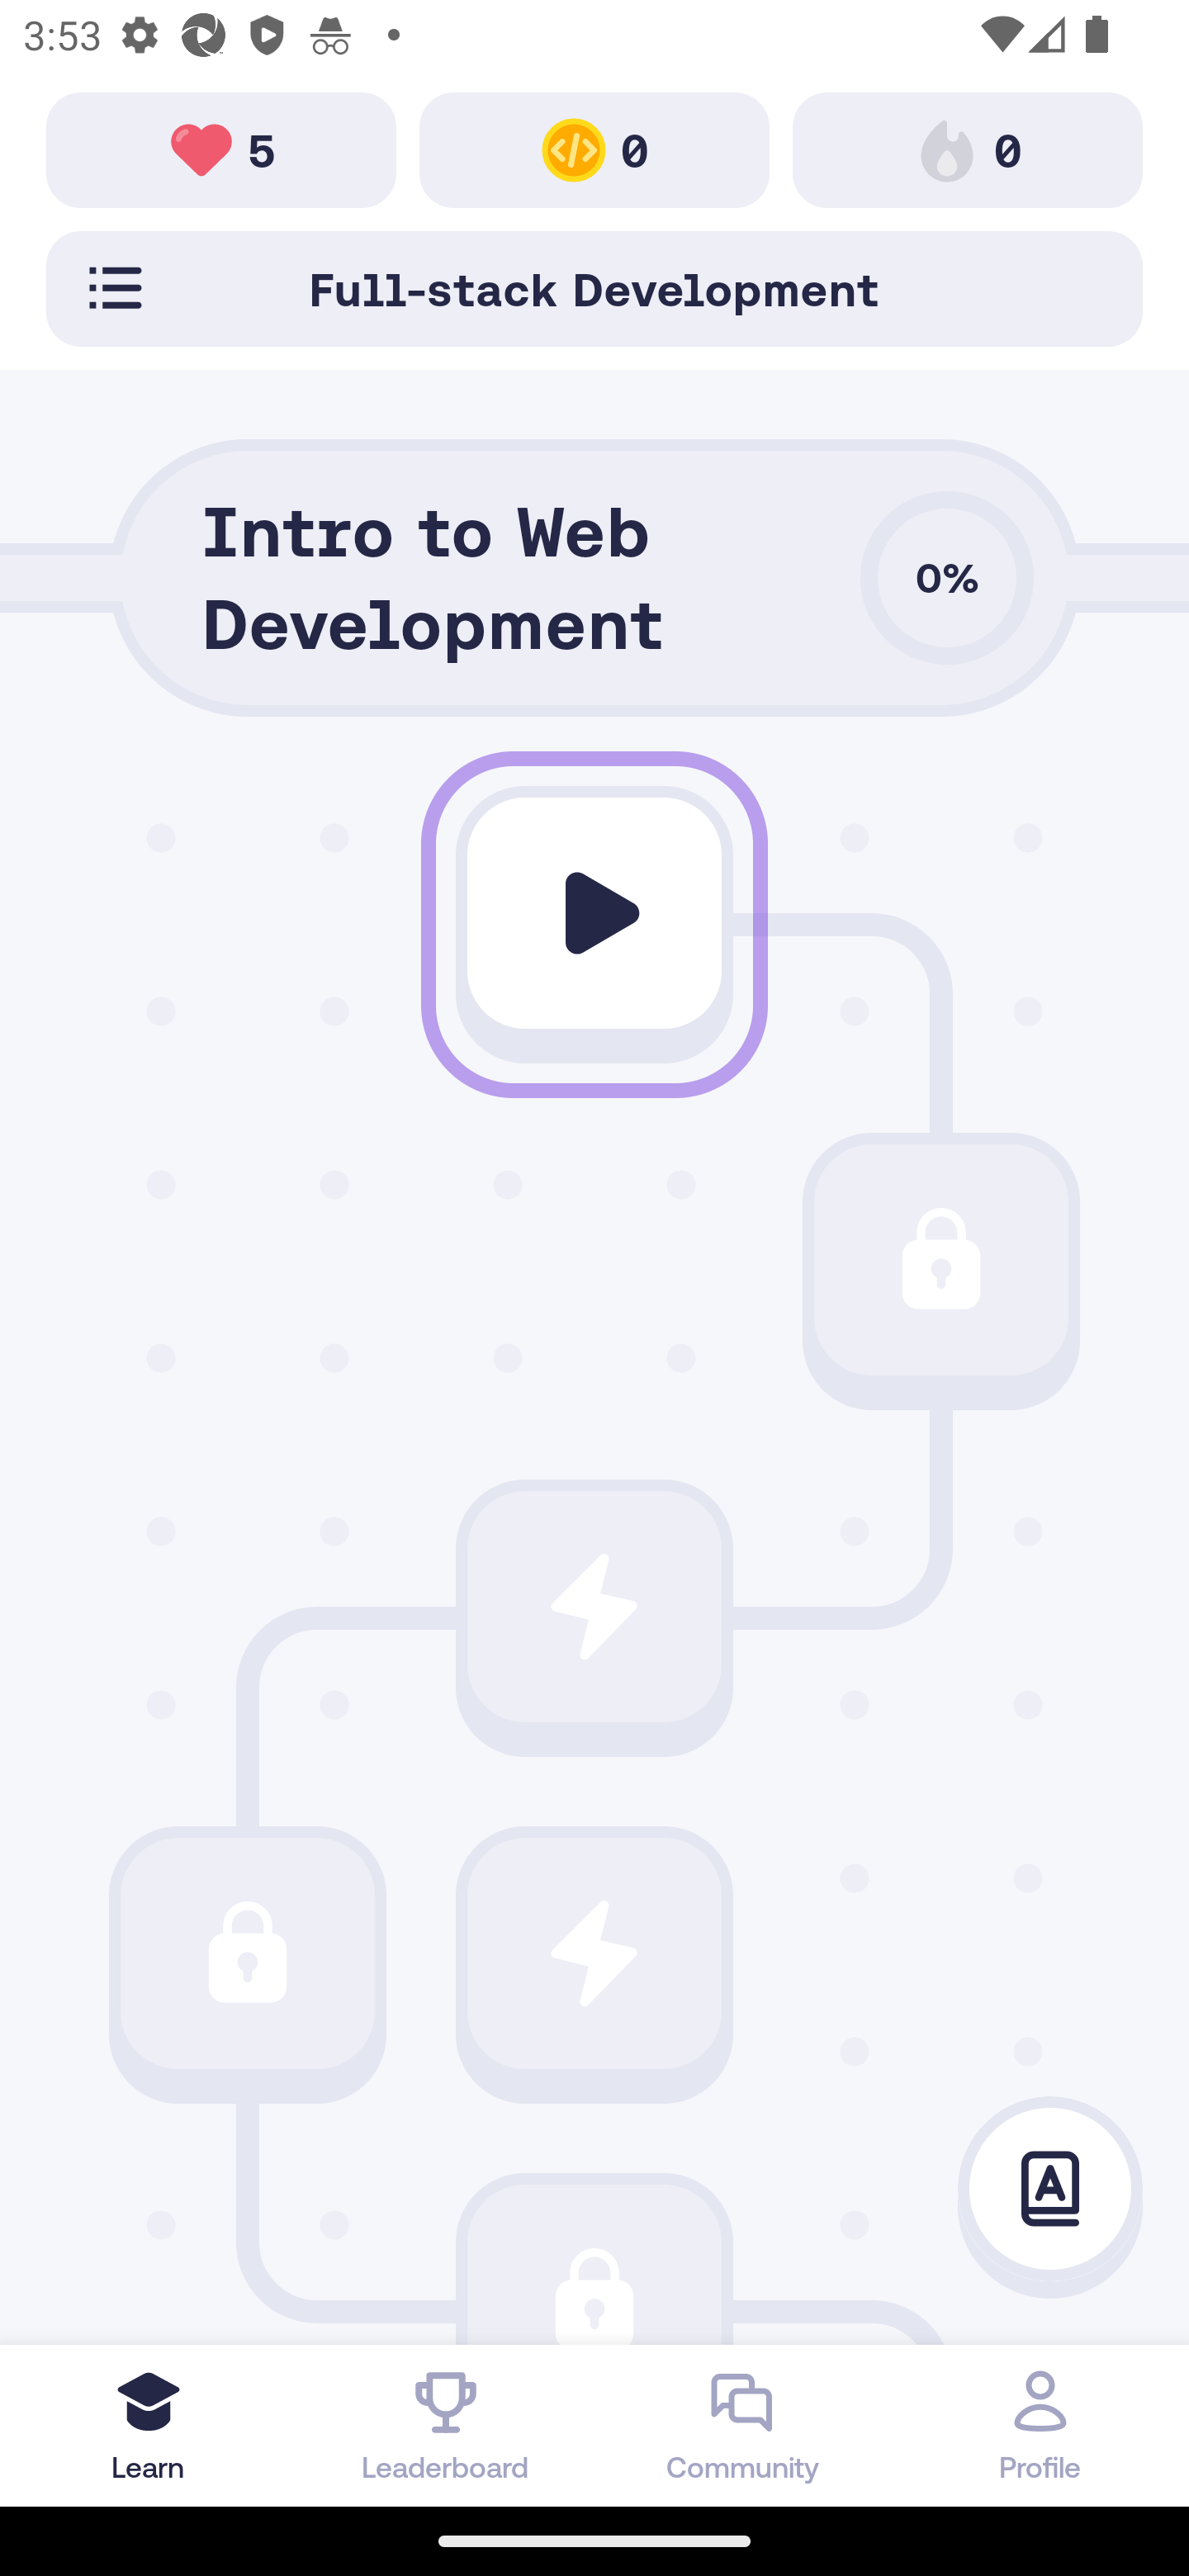 The height and width of the screenshot is (2576, 1189). I want to click on Path Icon, so click(594, 913).